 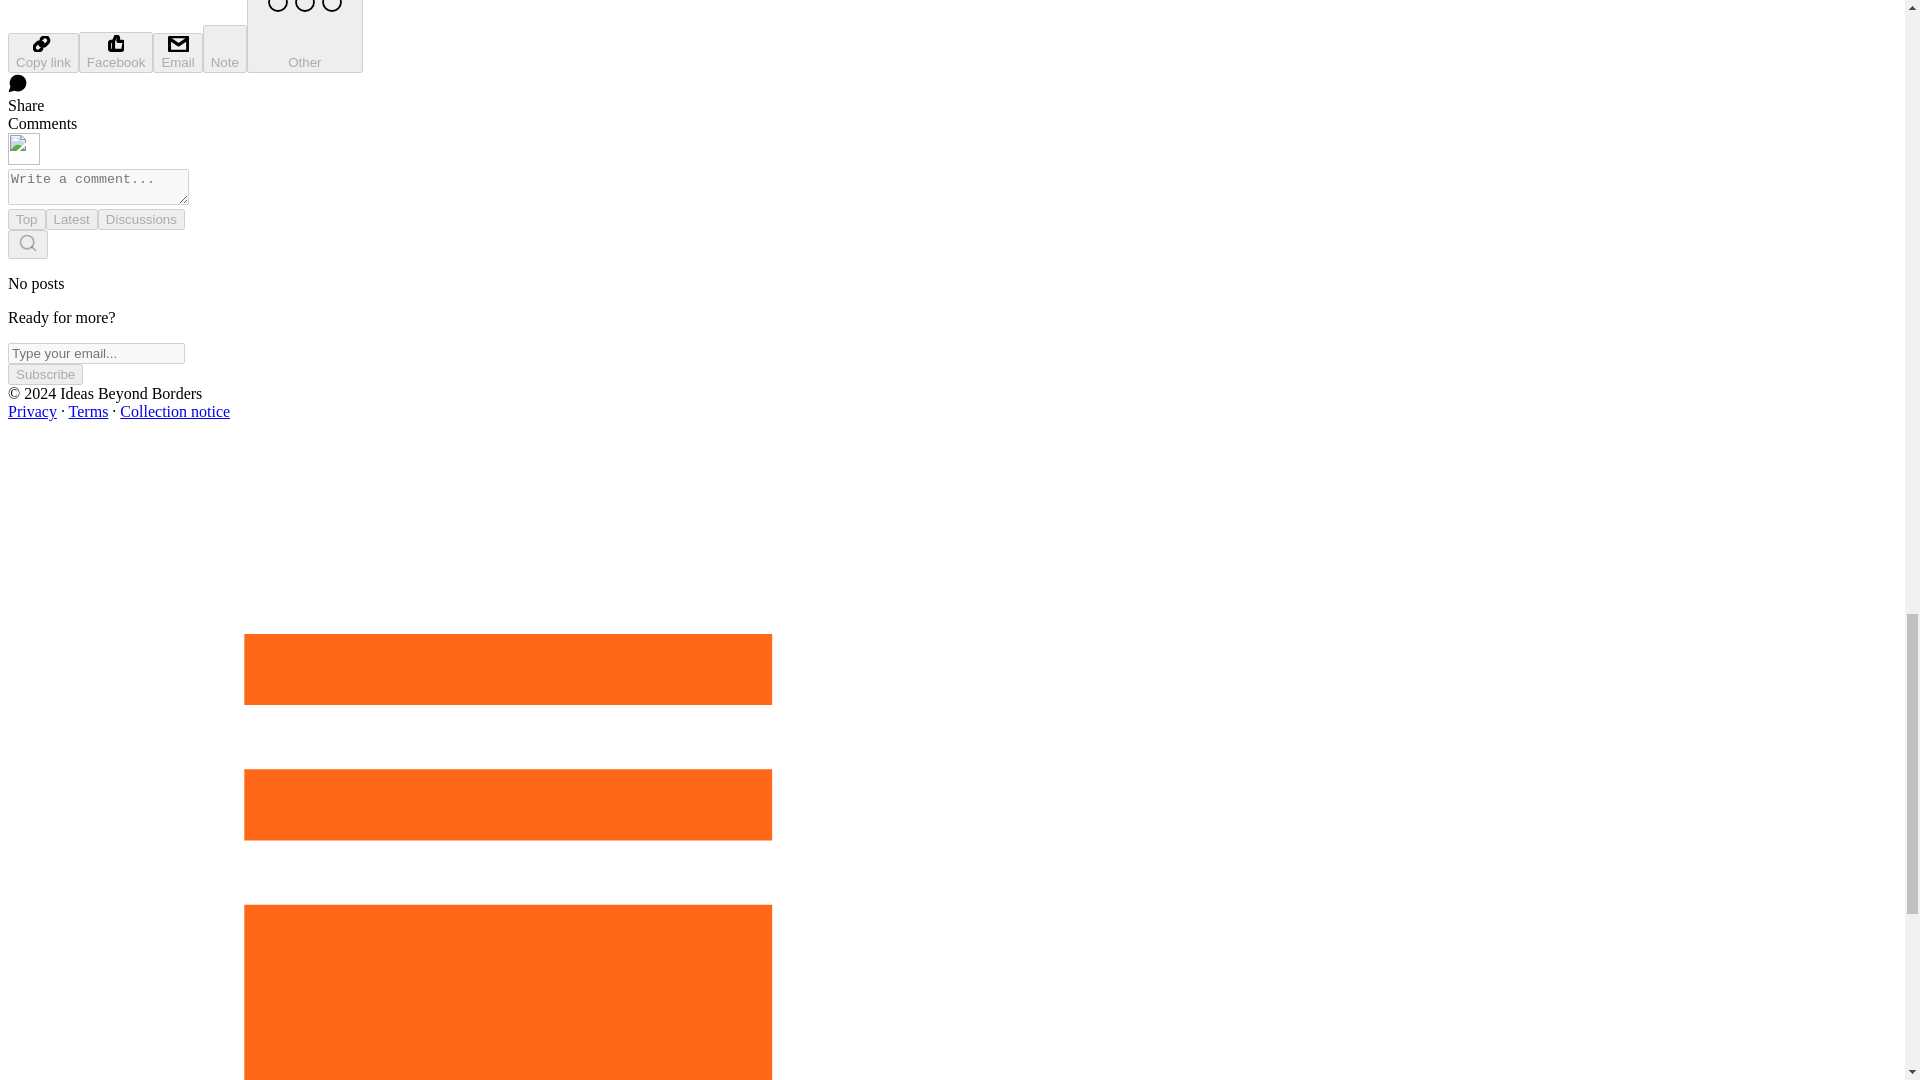 What do you see at coordinates (304, 36) in the screenshot?
I see `Other` at bounding box center [304, 36].